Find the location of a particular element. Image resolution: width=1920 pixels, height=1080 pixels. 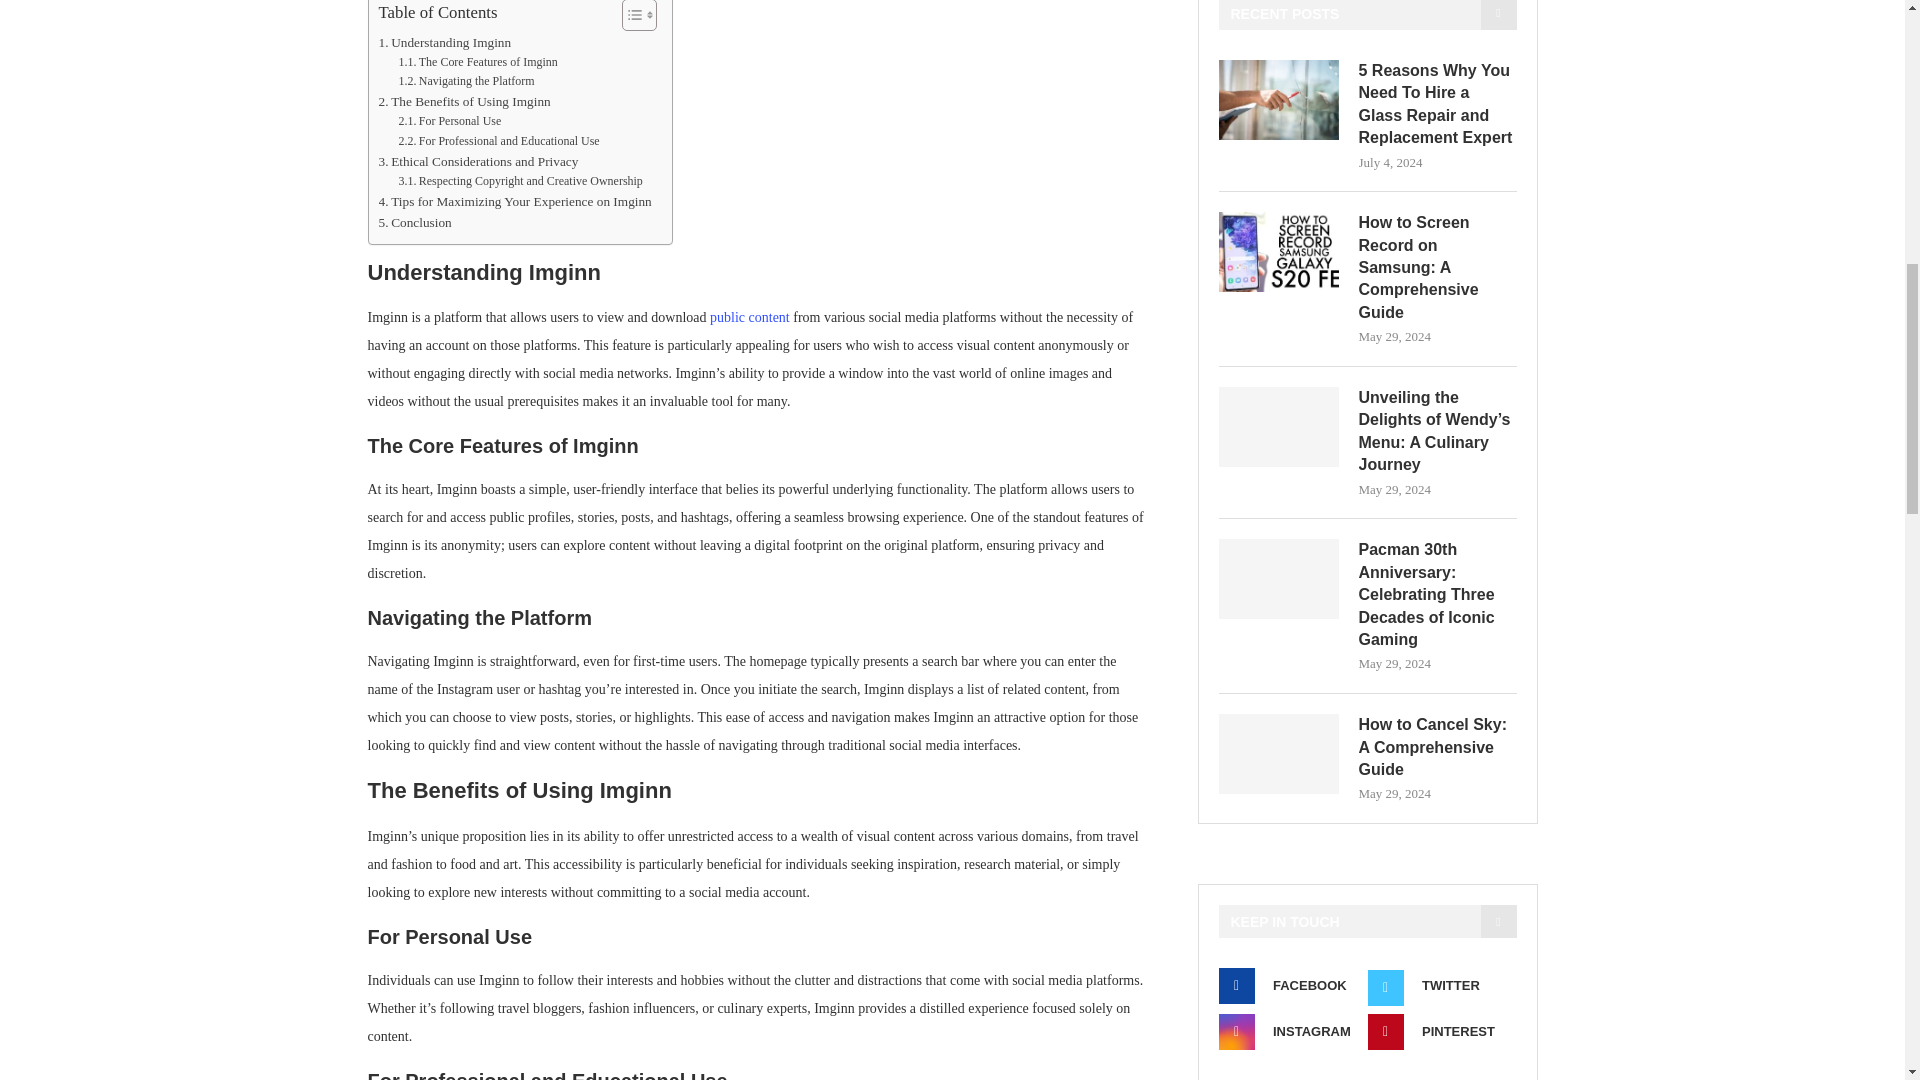

For Professional and Educational Use is located at coordinates (498, 141).